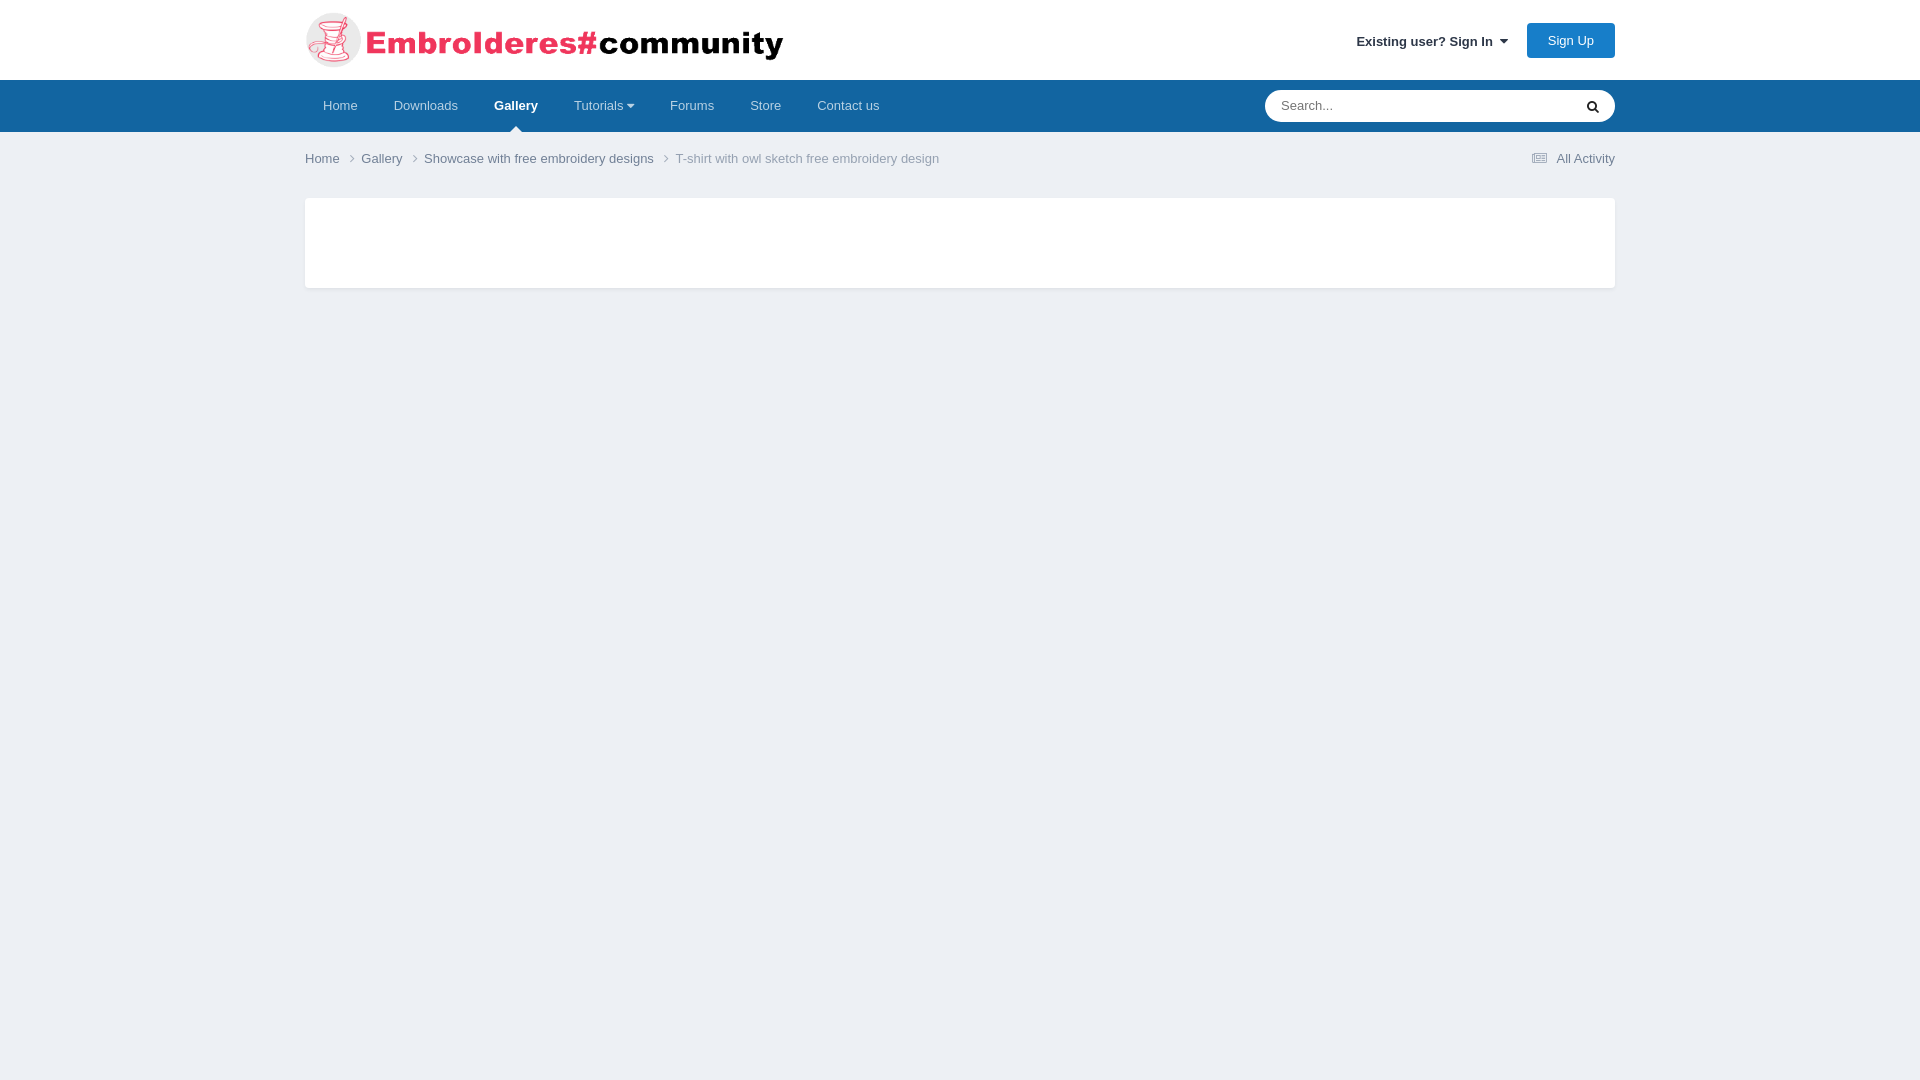 This screenshot has width=1920, height=1080. Describe the element at coordinates (604, 105) in the screenshot. I see `Tutorials` at that location.